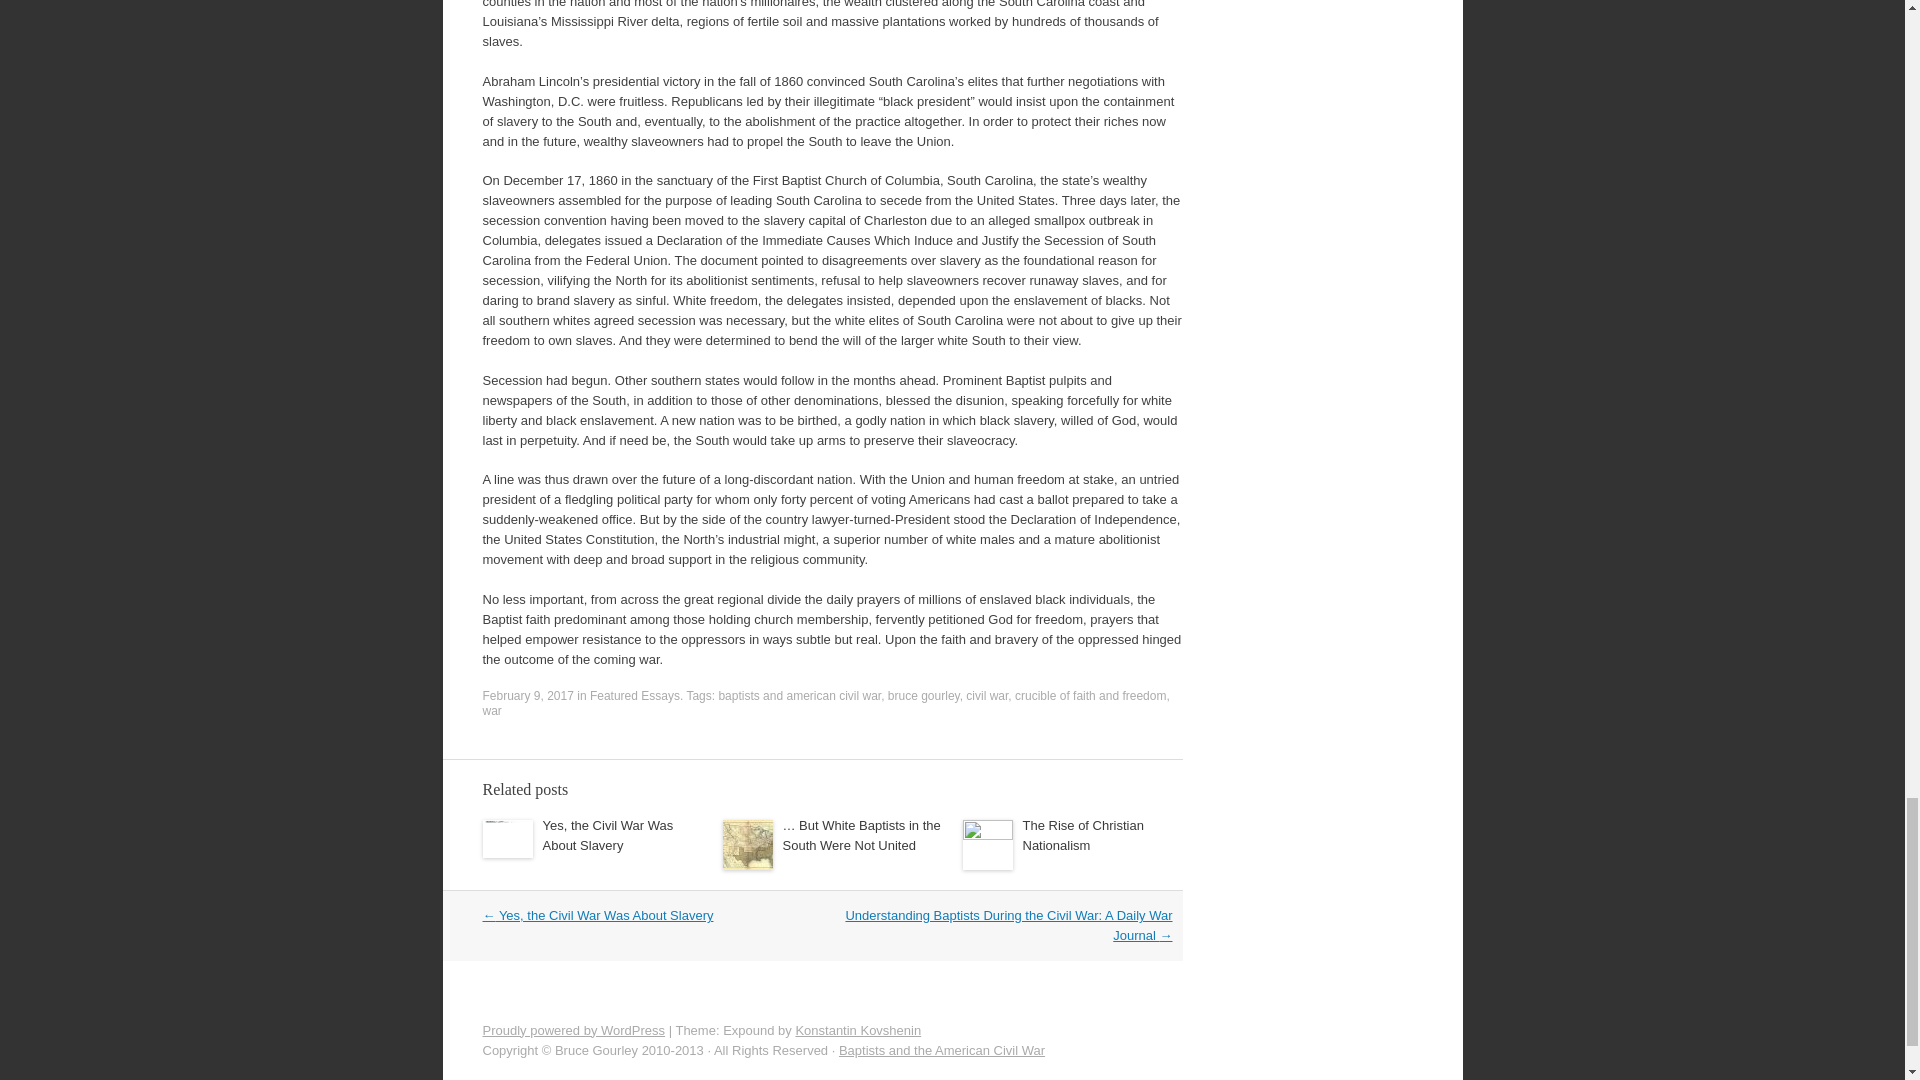 Image resolution: width=1920 pixels, height=1080 pixels. Describe the element at coordinates (986, 696) in the screenshot. I see `civil war` at that location.